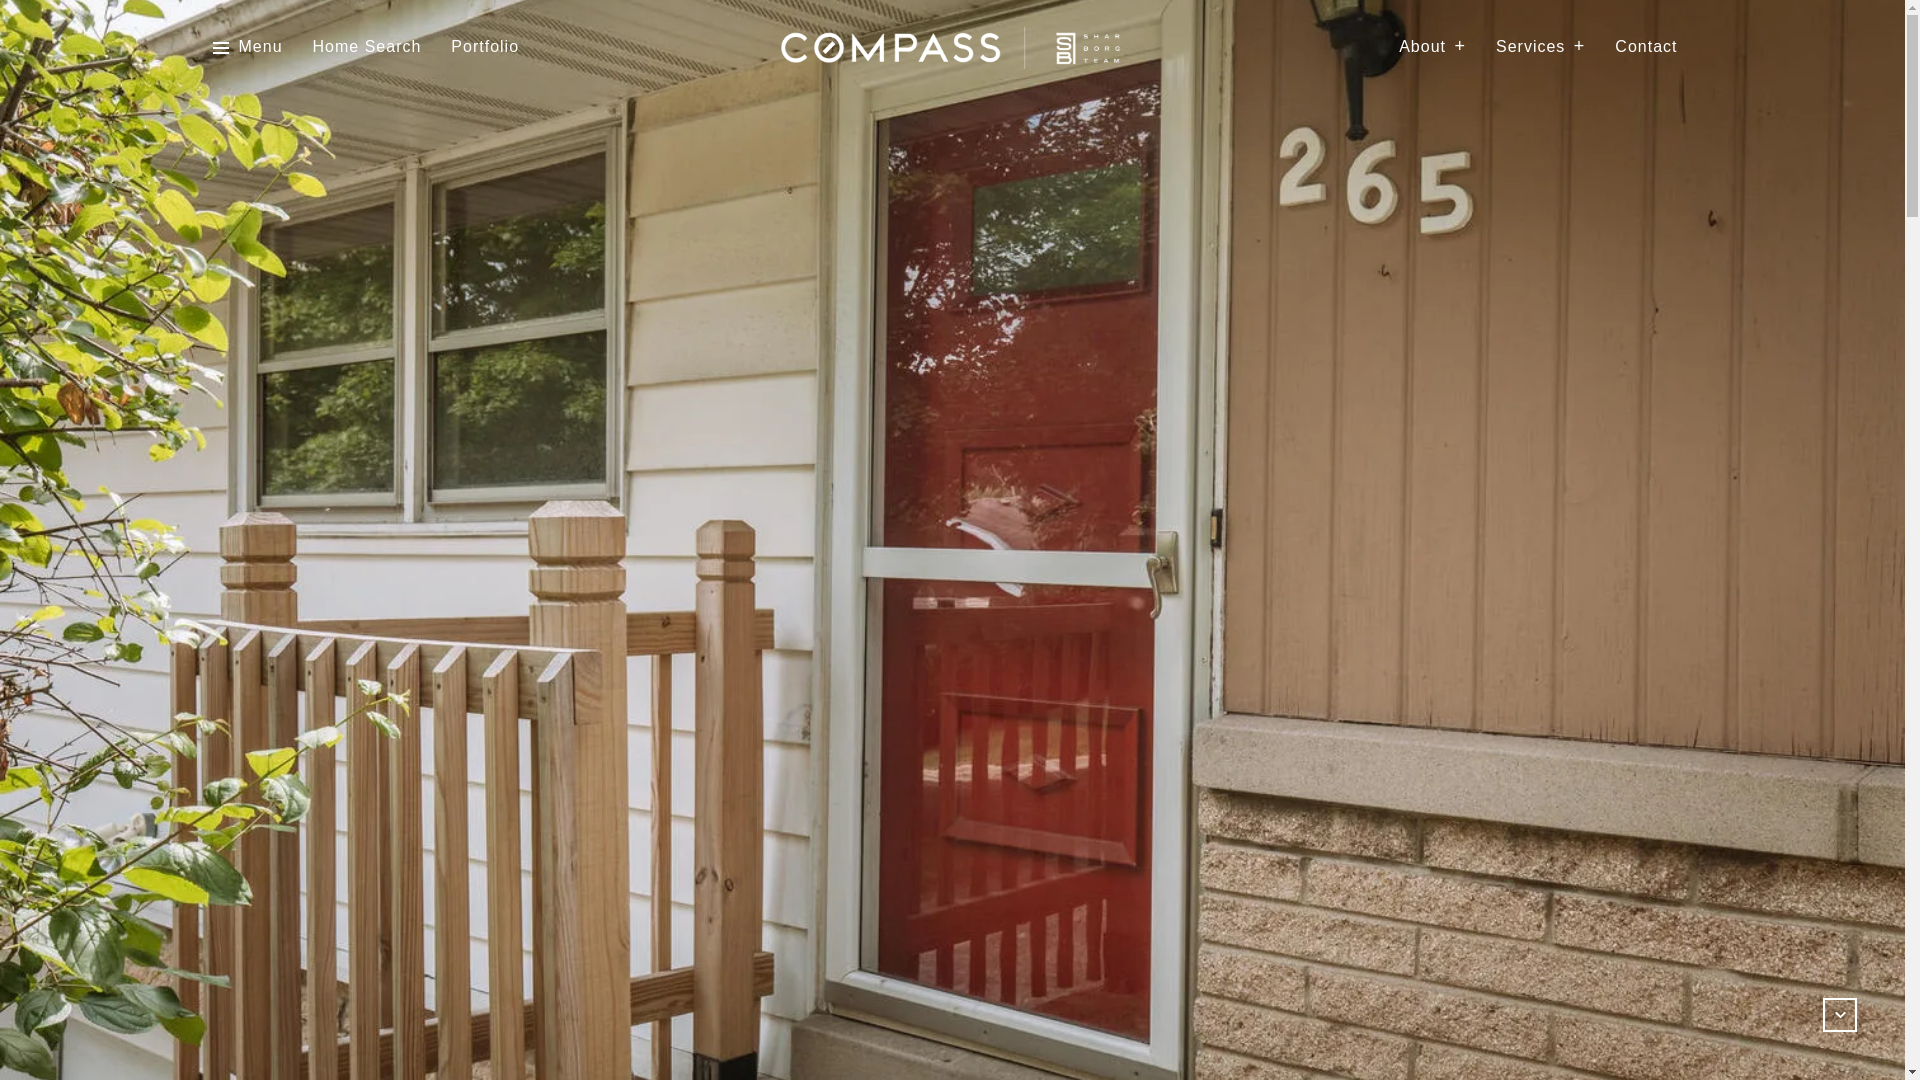  What do you see at coordinates (1432, 47) in the screenshot?
I see `About` at bounding box center [1432, 47].